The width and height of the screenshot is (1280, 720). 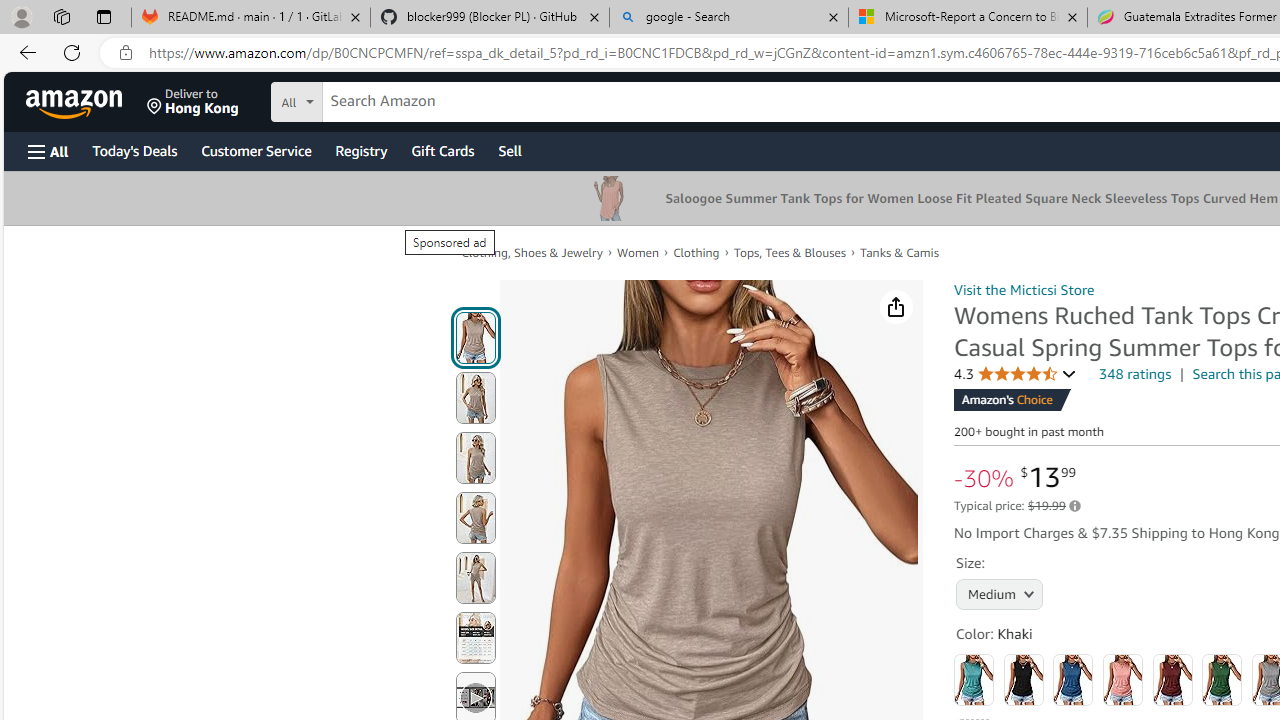 I want to click on Sell, so click(x=510, y=150).